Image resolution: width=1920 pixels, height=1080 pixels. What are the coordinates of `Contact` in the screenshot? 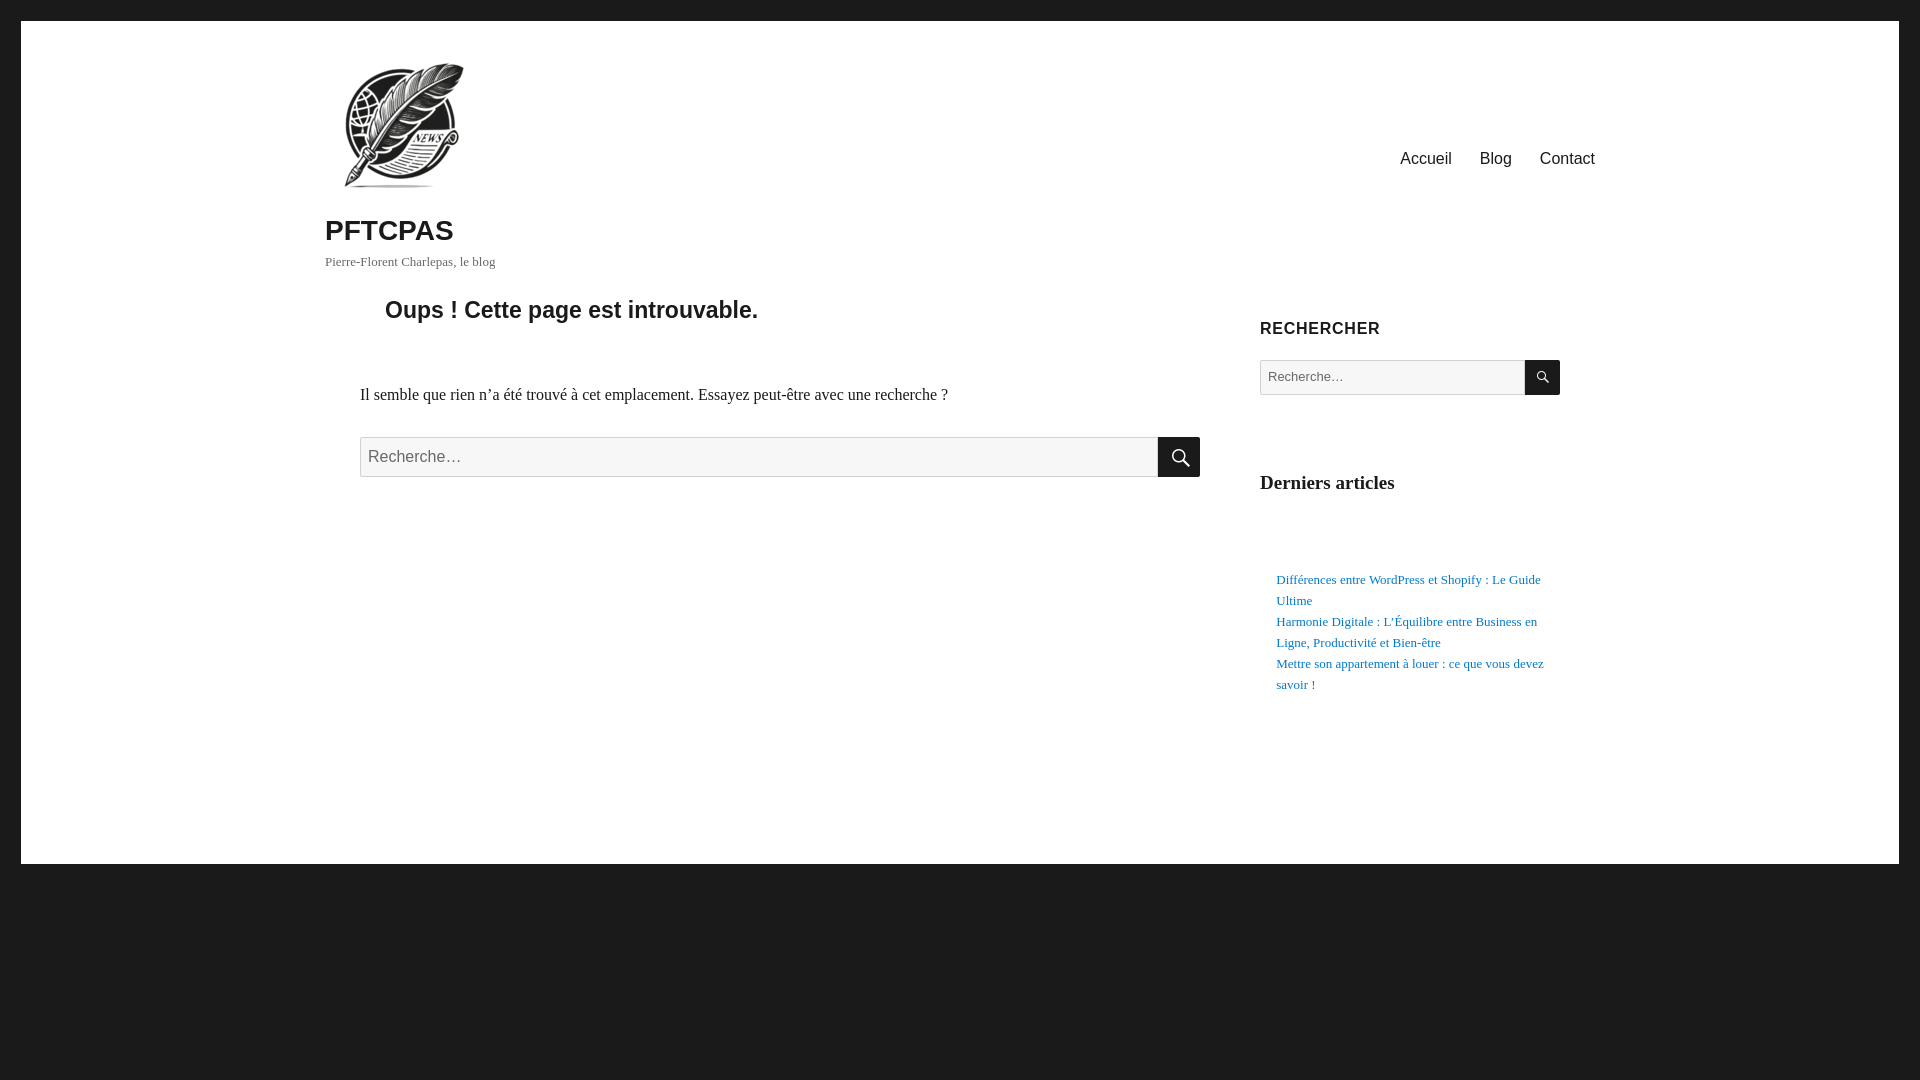 It's located at (1567, 159).